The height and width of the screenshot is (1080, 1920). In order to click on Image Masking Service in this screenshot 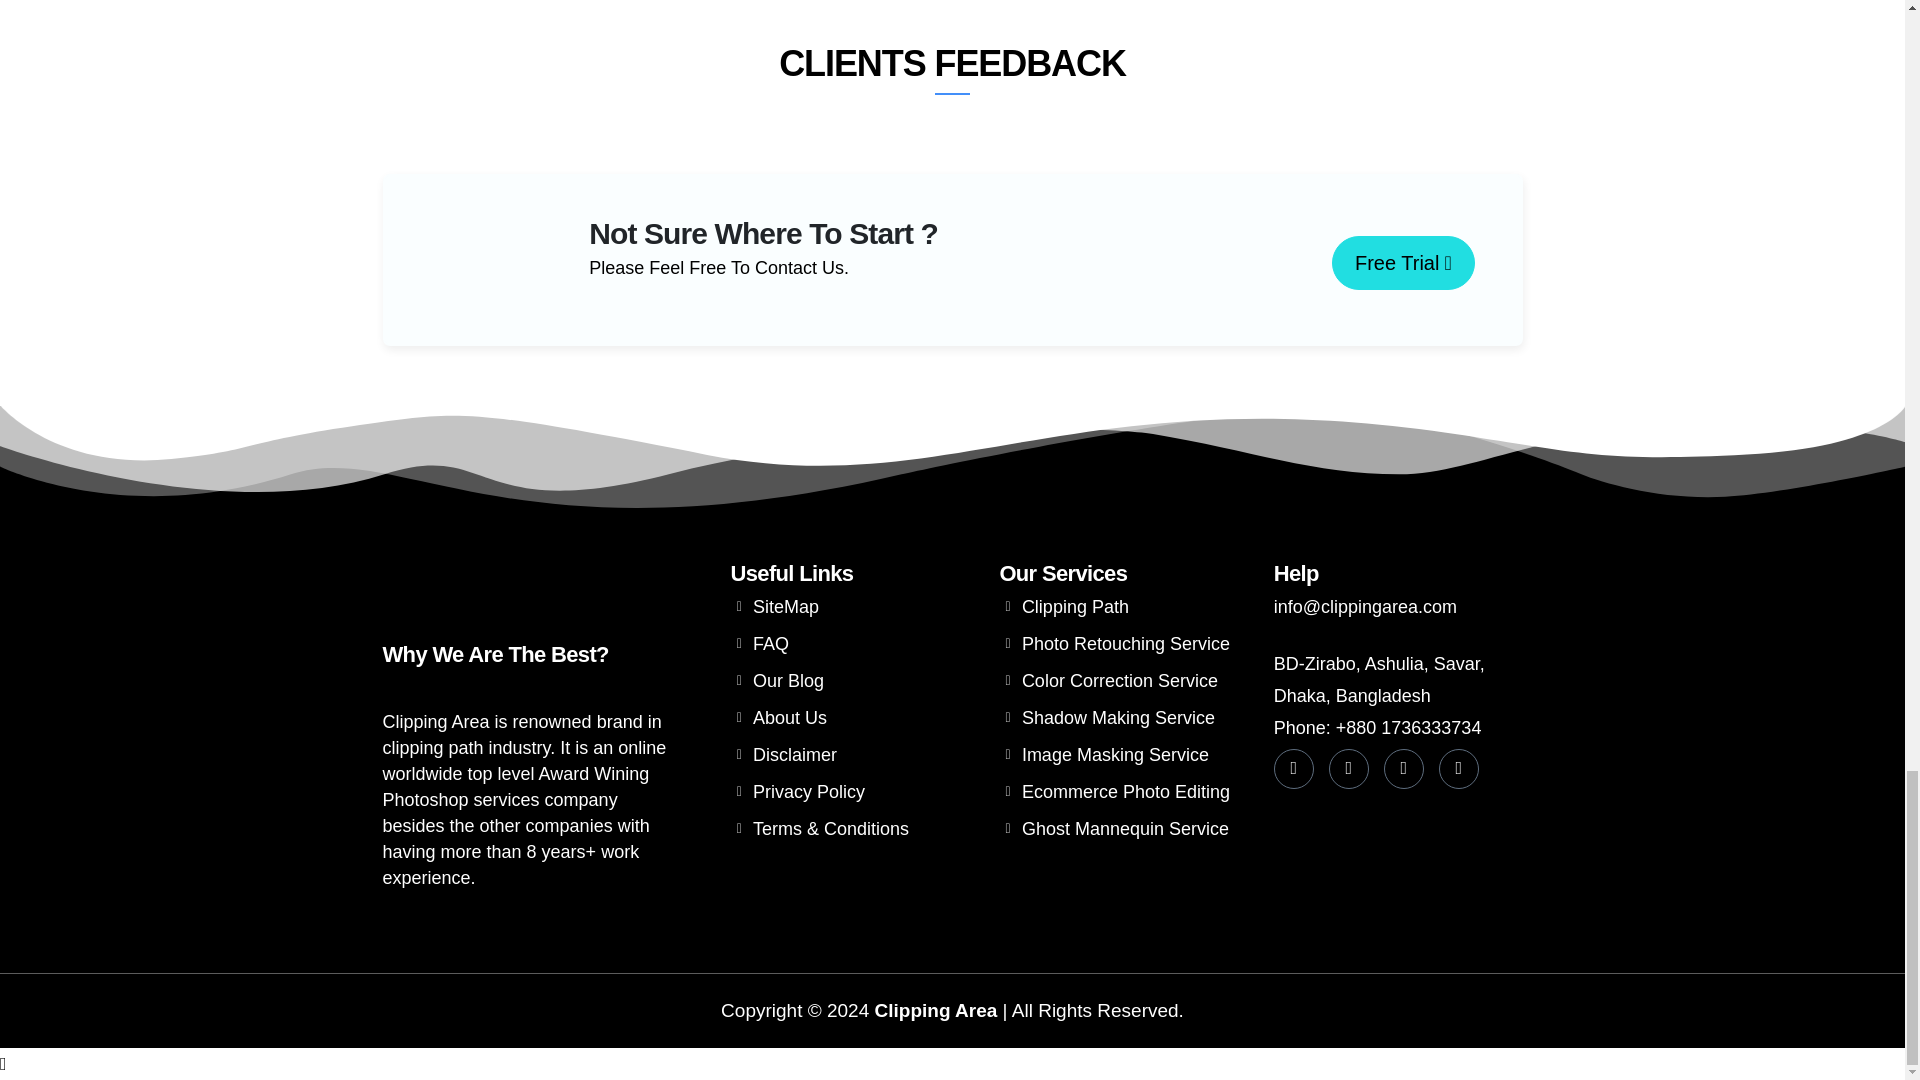, I will do `click(1130, 754)`.